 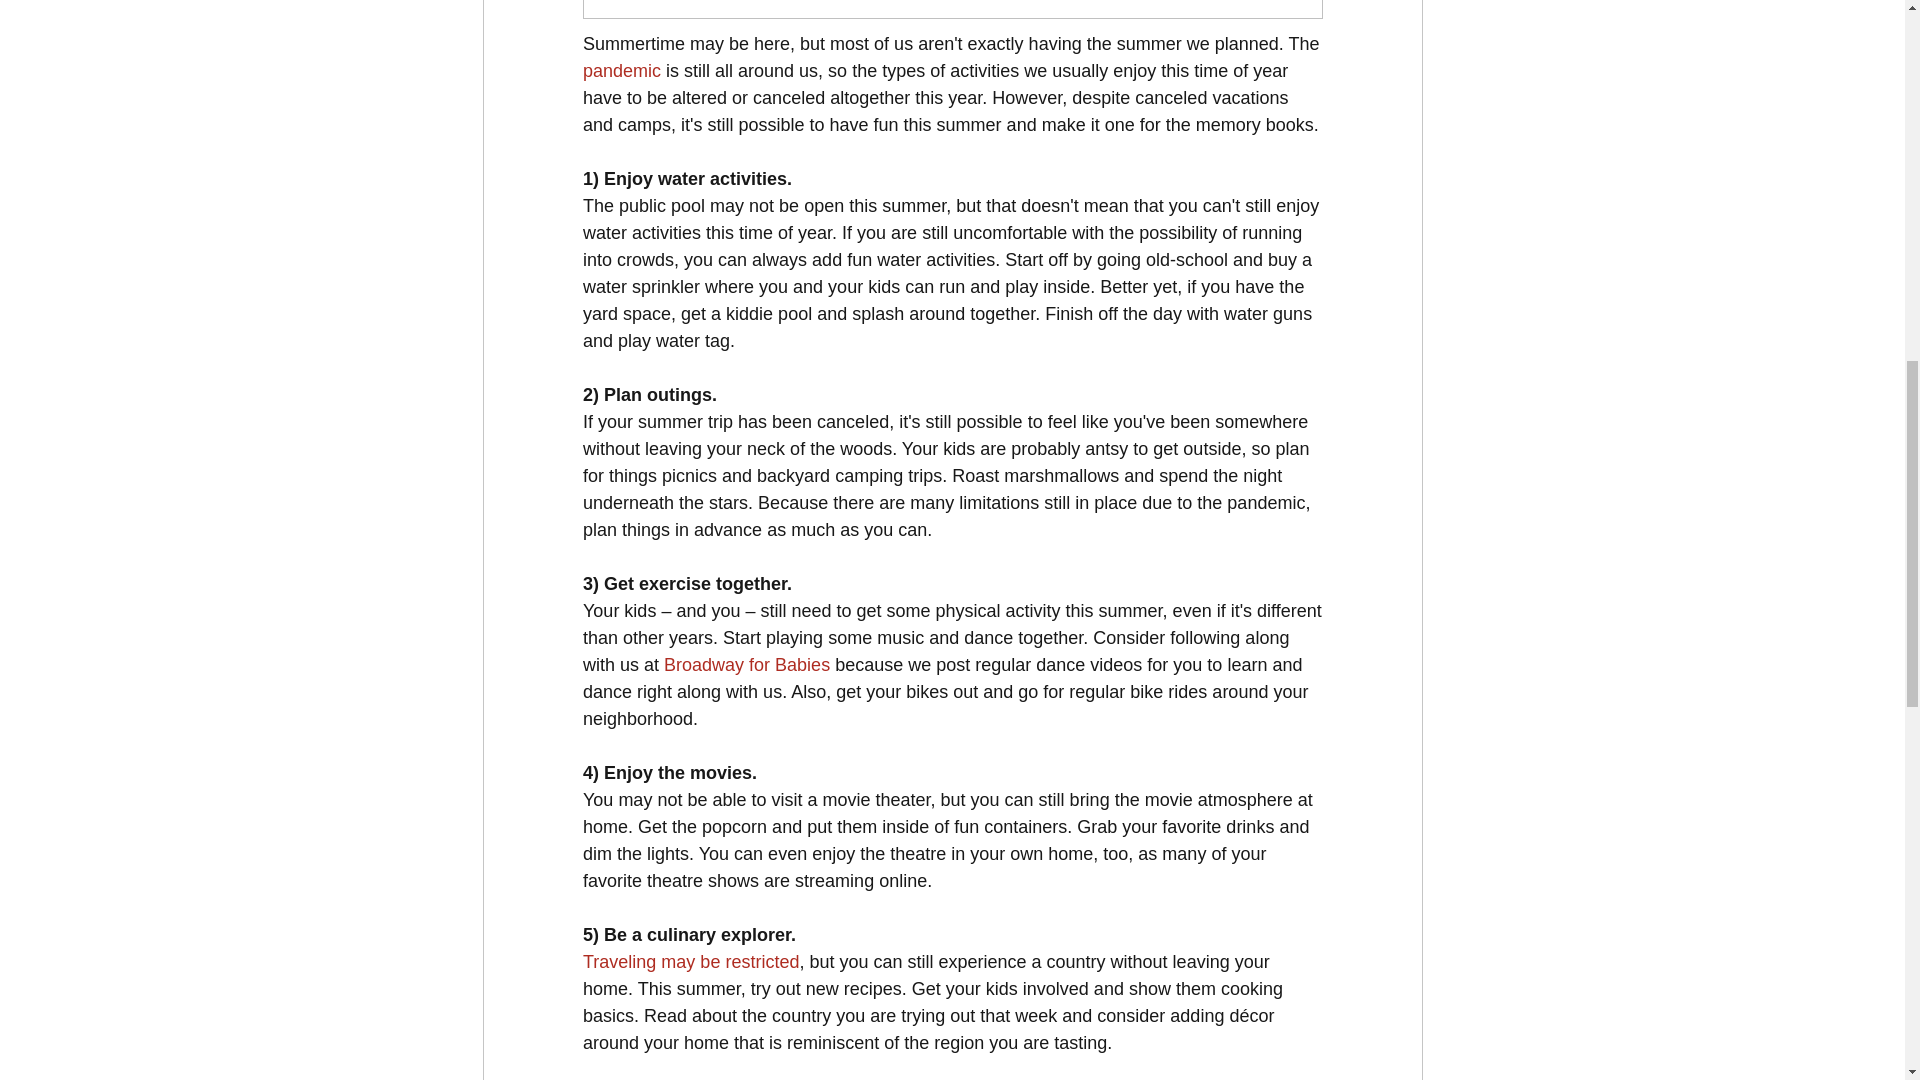 I want to click on Broadway for Babies, so click(x=746, y=666).